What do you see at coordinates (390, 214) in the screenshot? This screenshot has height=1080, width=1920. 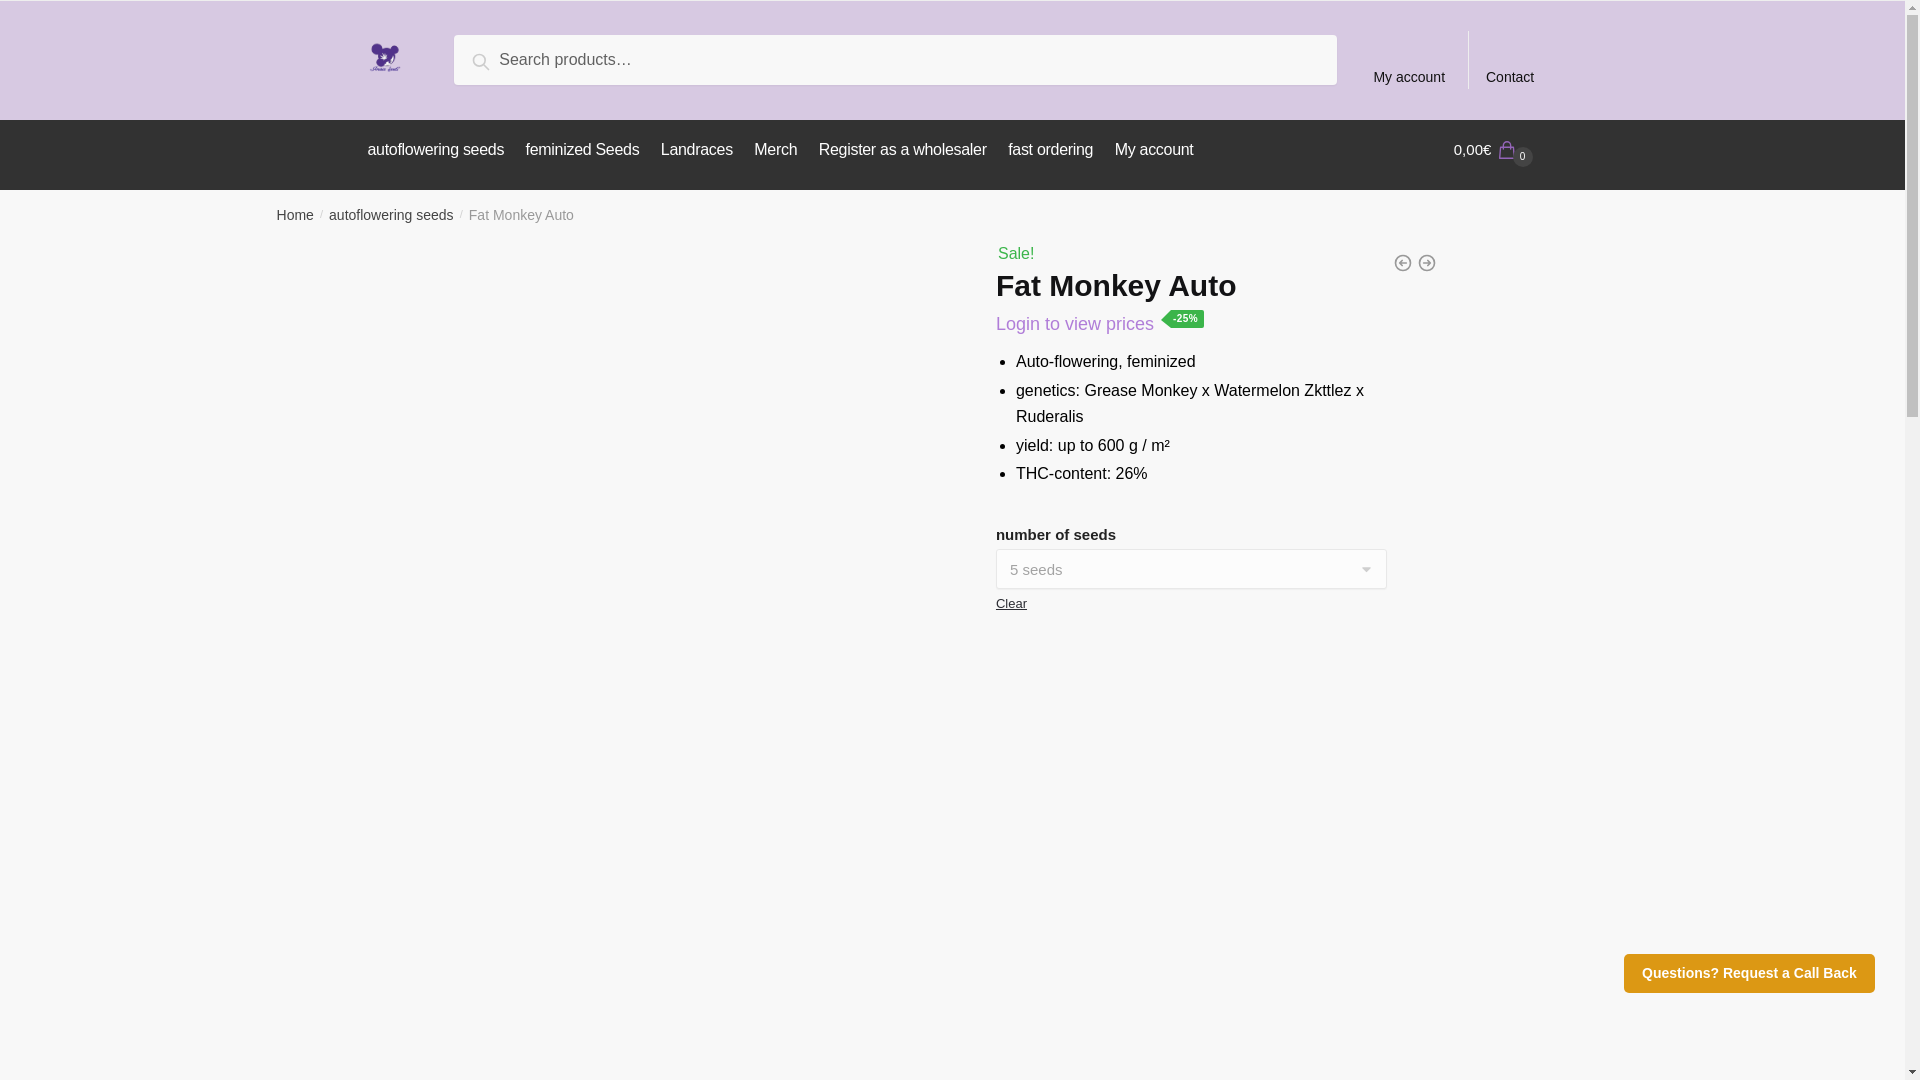 I see `autoflowering seeds` at bounding box center [390, 214].